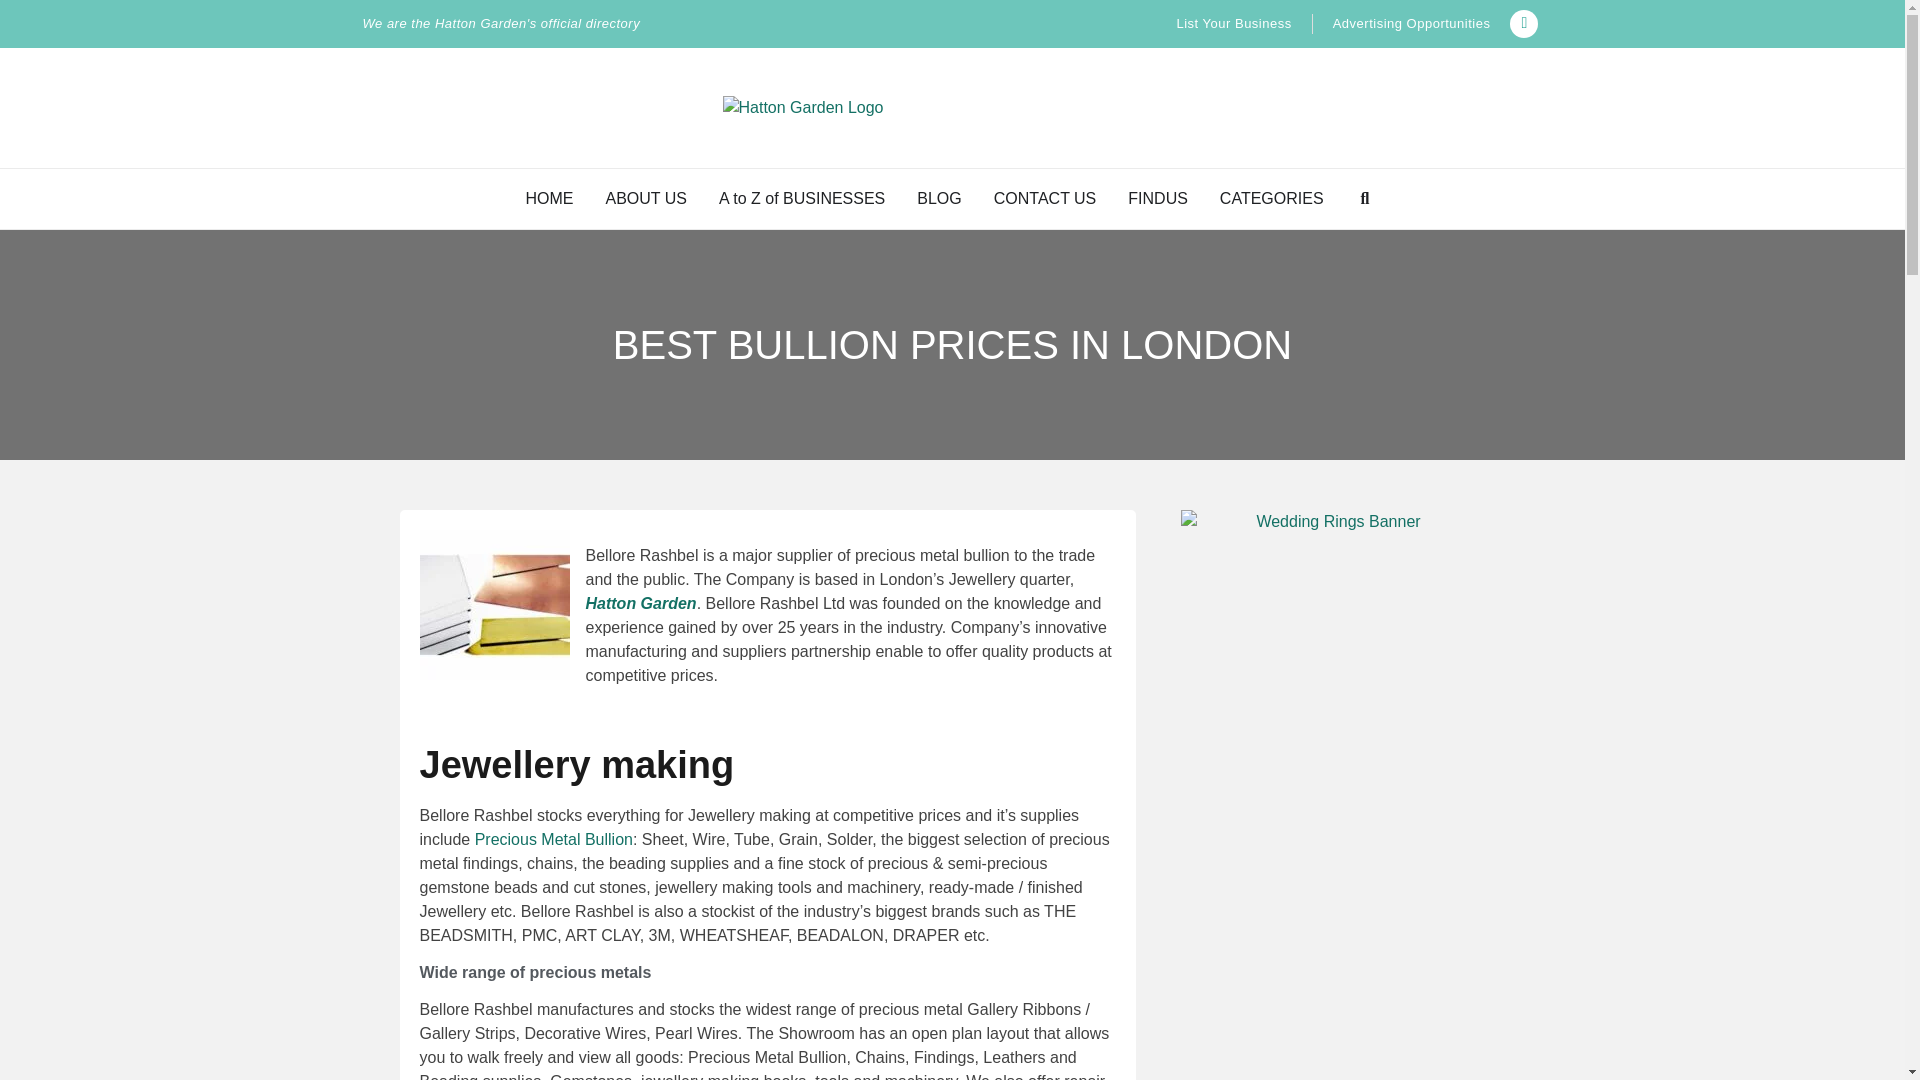  What do you see at coordinates (1412, 24) in the screenshot?
I see `Advertising Opportunities` at bounding box center [1412, 24].